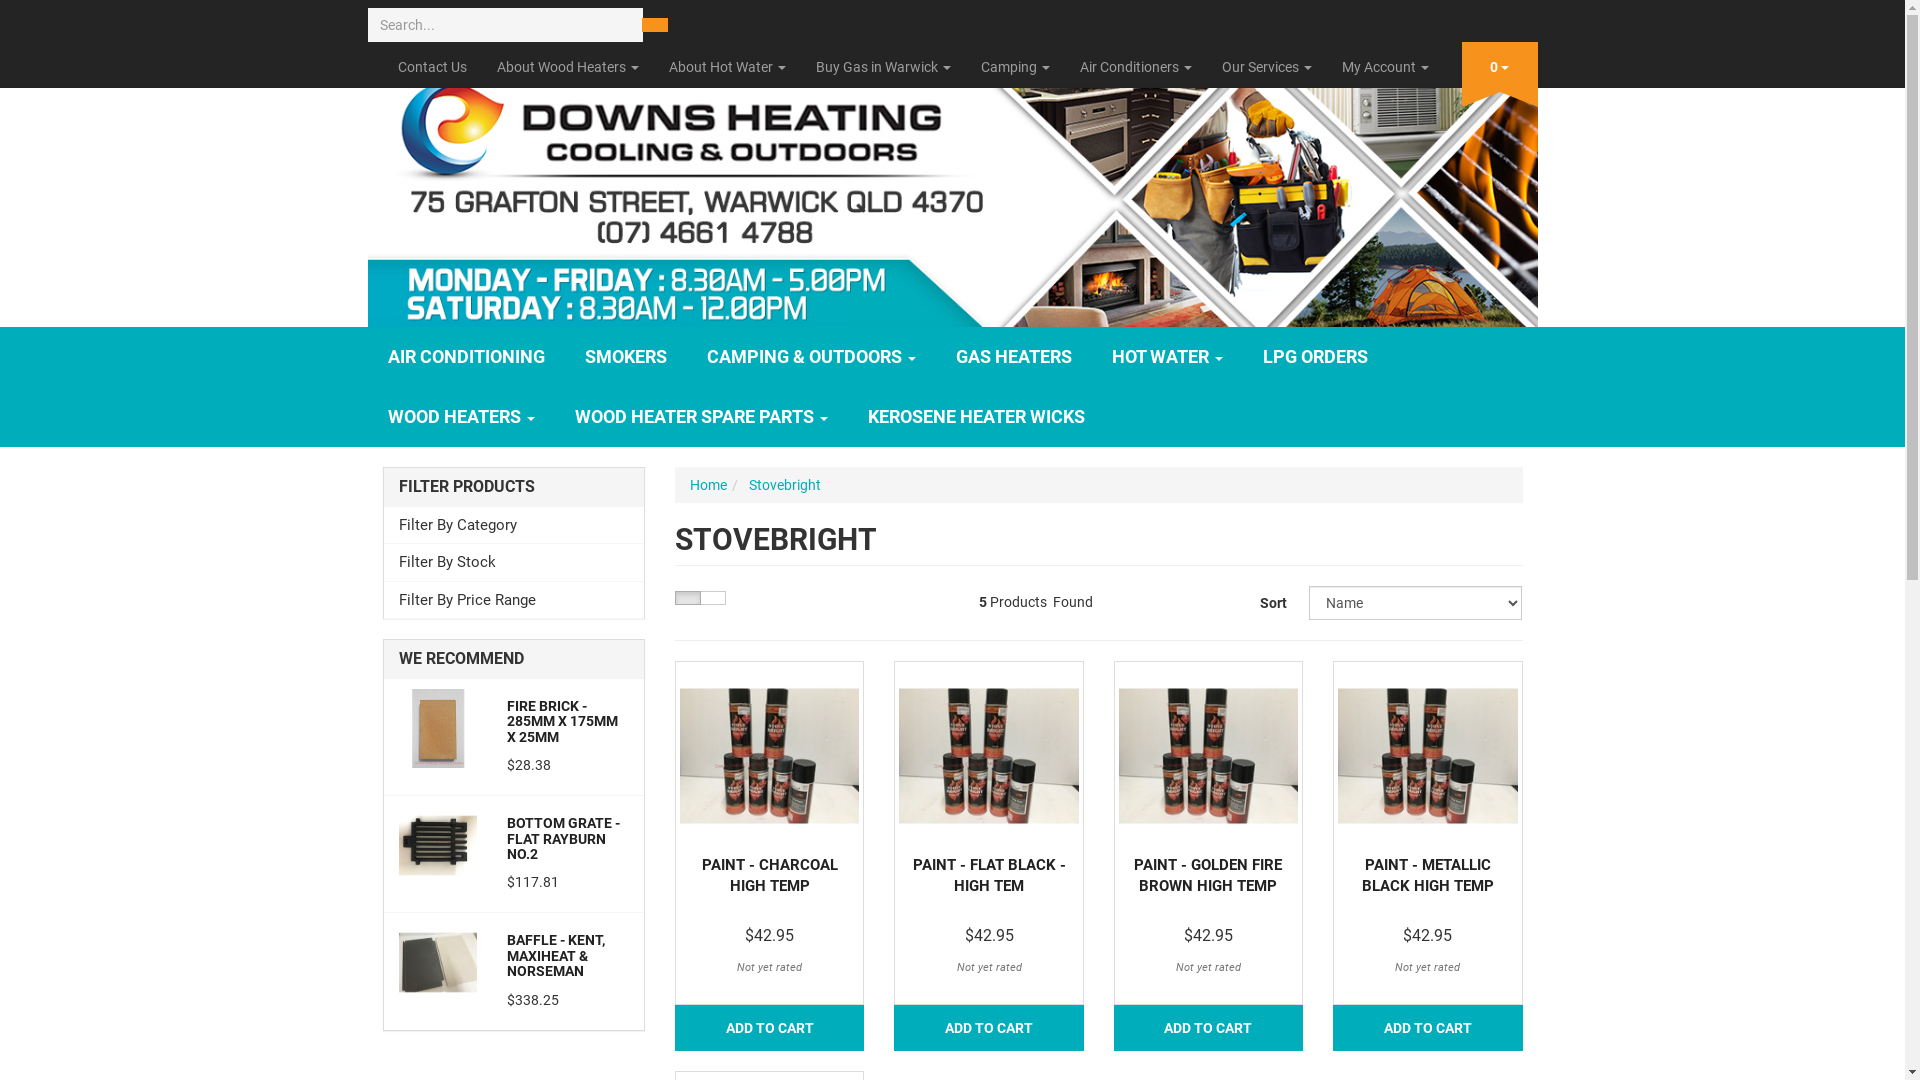  I want to click on FILTER PRODUCTS, so click(514, 487).